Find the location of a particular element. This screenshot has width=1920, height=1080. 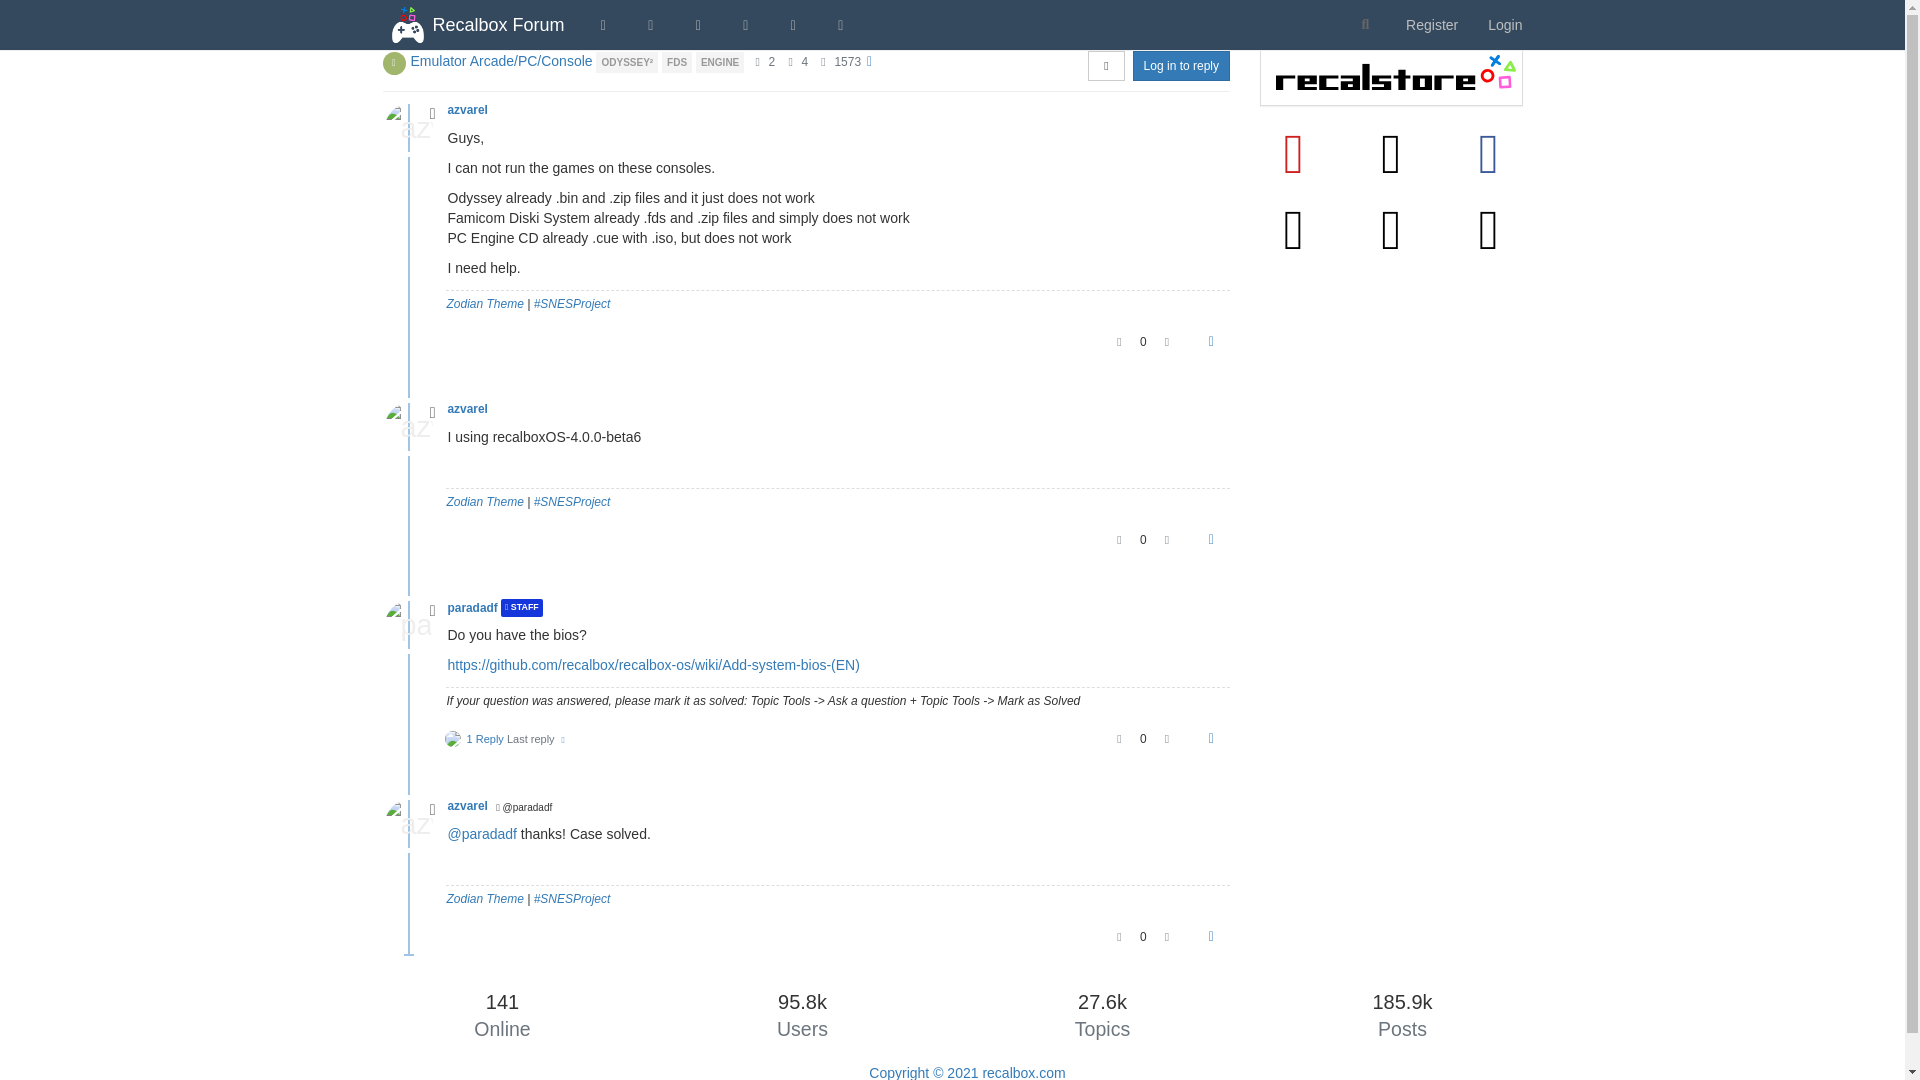

Views is located at coordinates (824, 62).